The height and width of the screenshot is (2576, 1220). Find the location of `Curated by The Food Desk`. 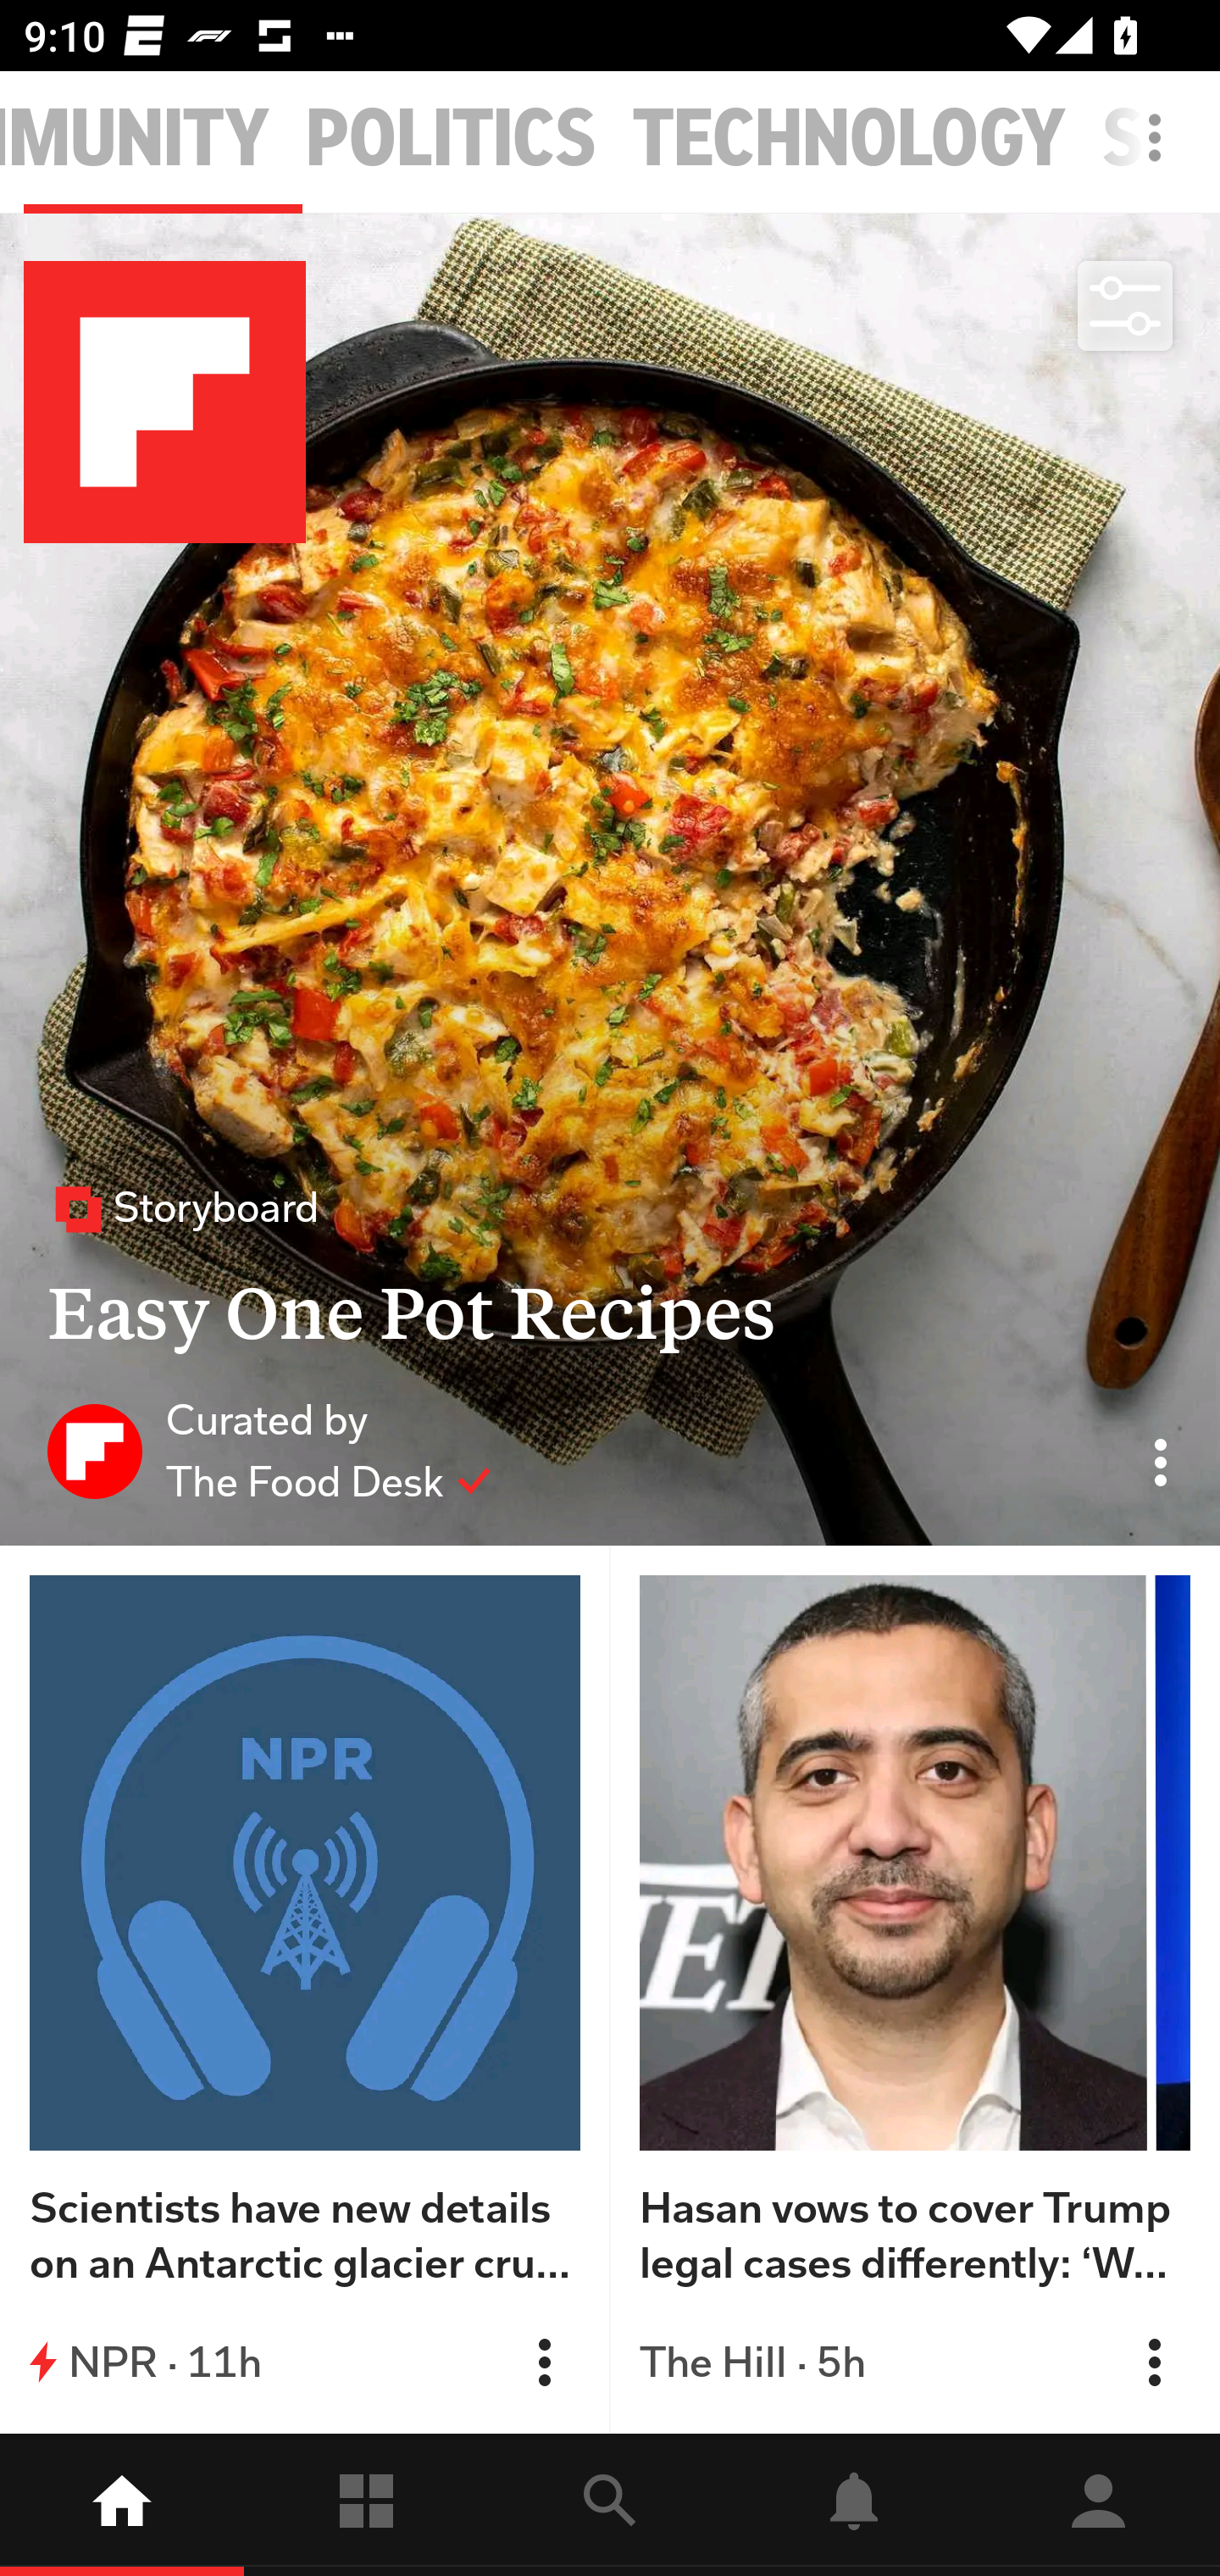

Curated by The Food Desk is located at coordinates (269, 1450).